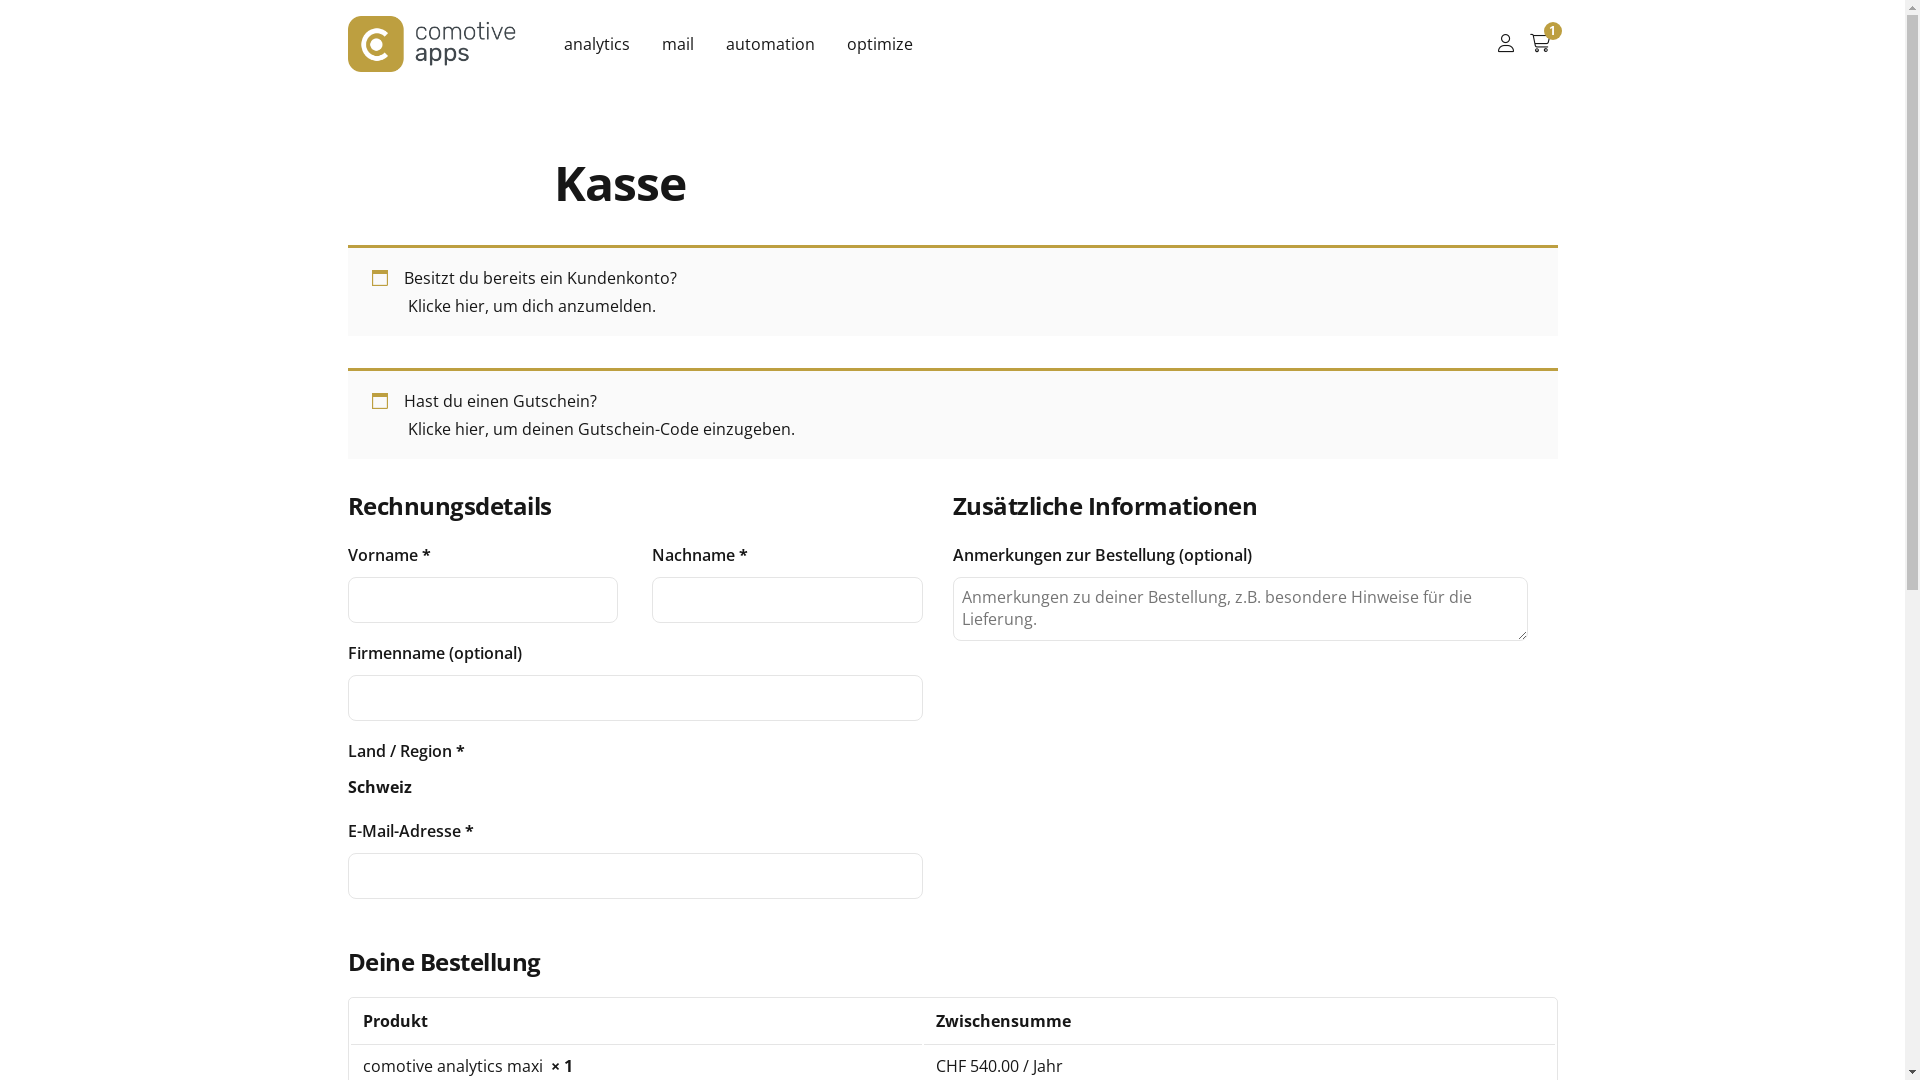  What do you see at coordinates (879, 44) in the screenshot?
I see `optimize` at bounding box center [879, 44].